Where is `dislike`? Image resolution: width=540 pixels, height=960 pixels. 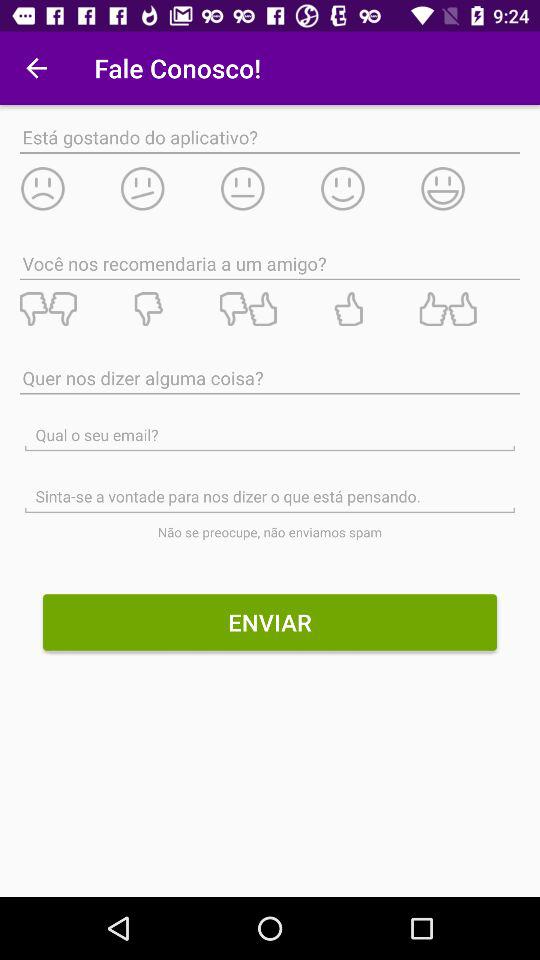
dislike is located at coordinates (69, 309).